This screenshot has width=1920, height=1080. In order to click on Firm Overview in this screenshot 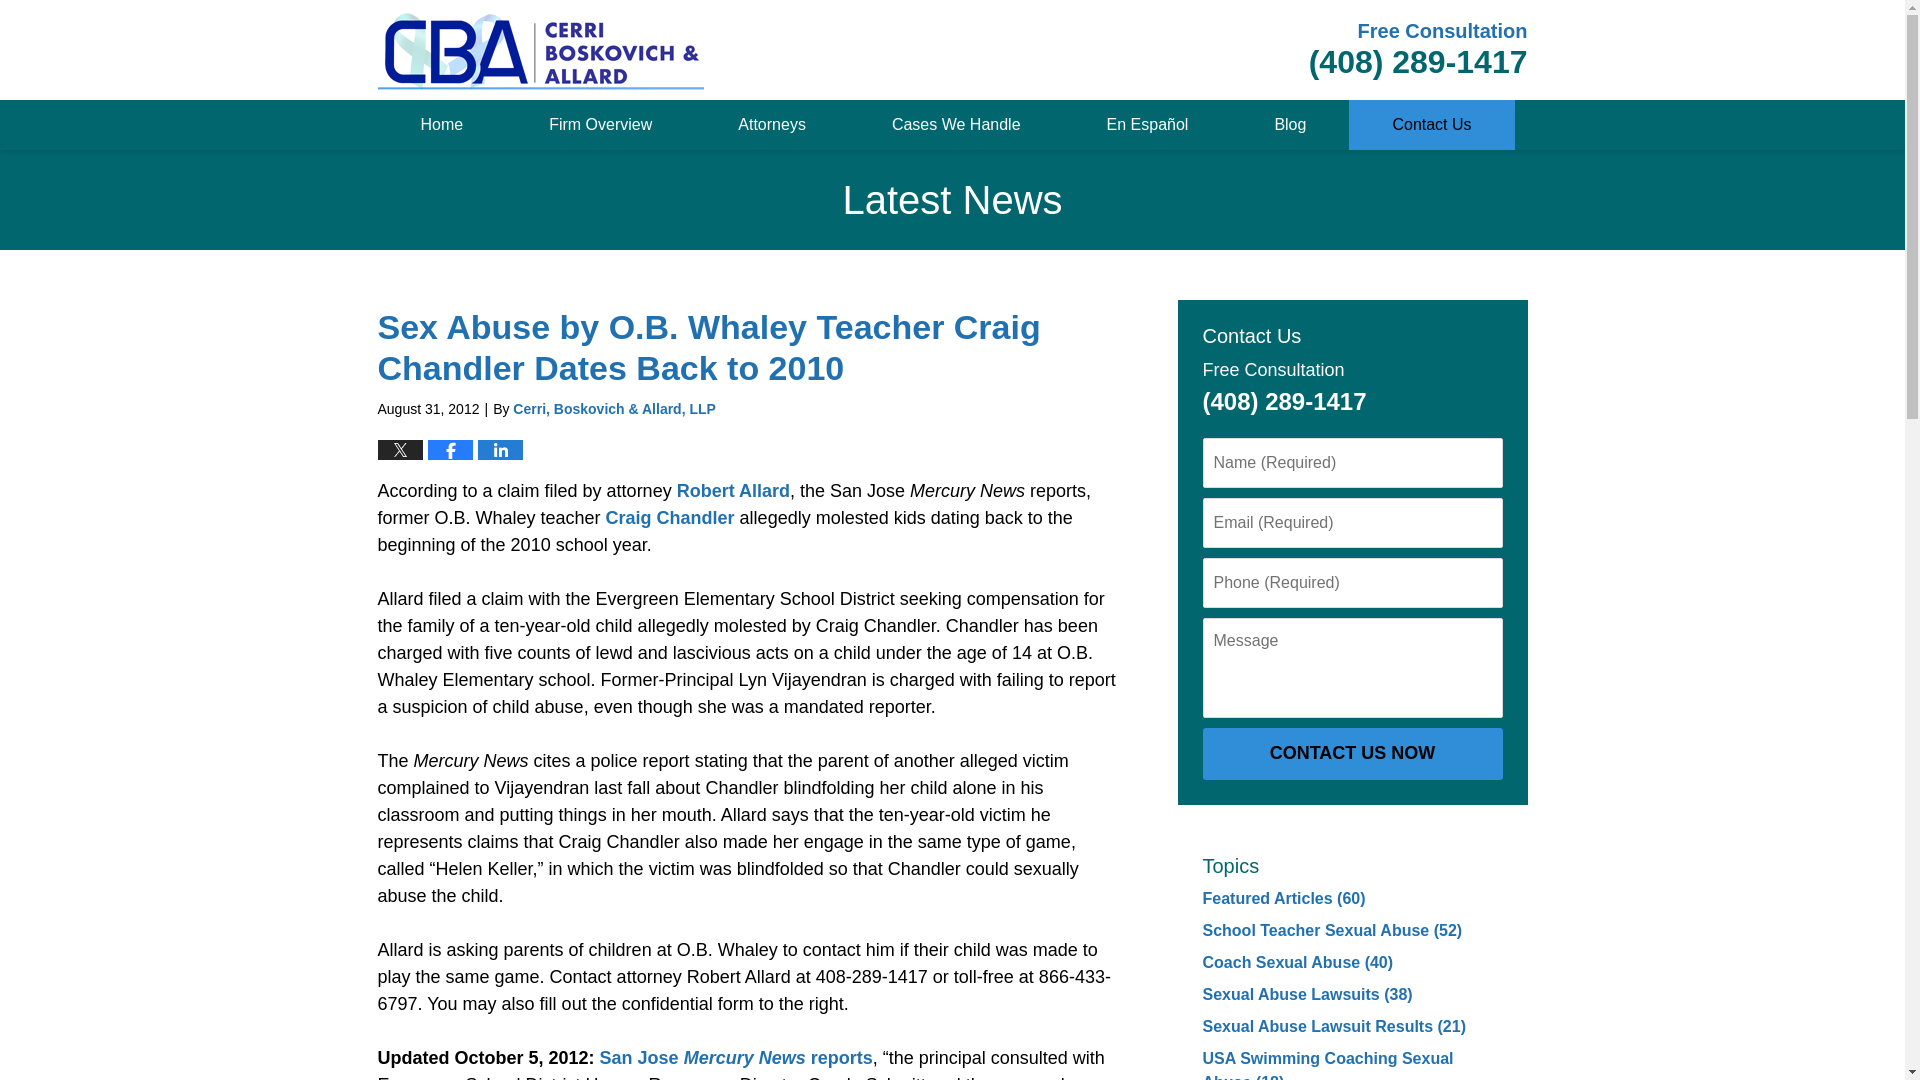, I will do `click(600, 125)`.